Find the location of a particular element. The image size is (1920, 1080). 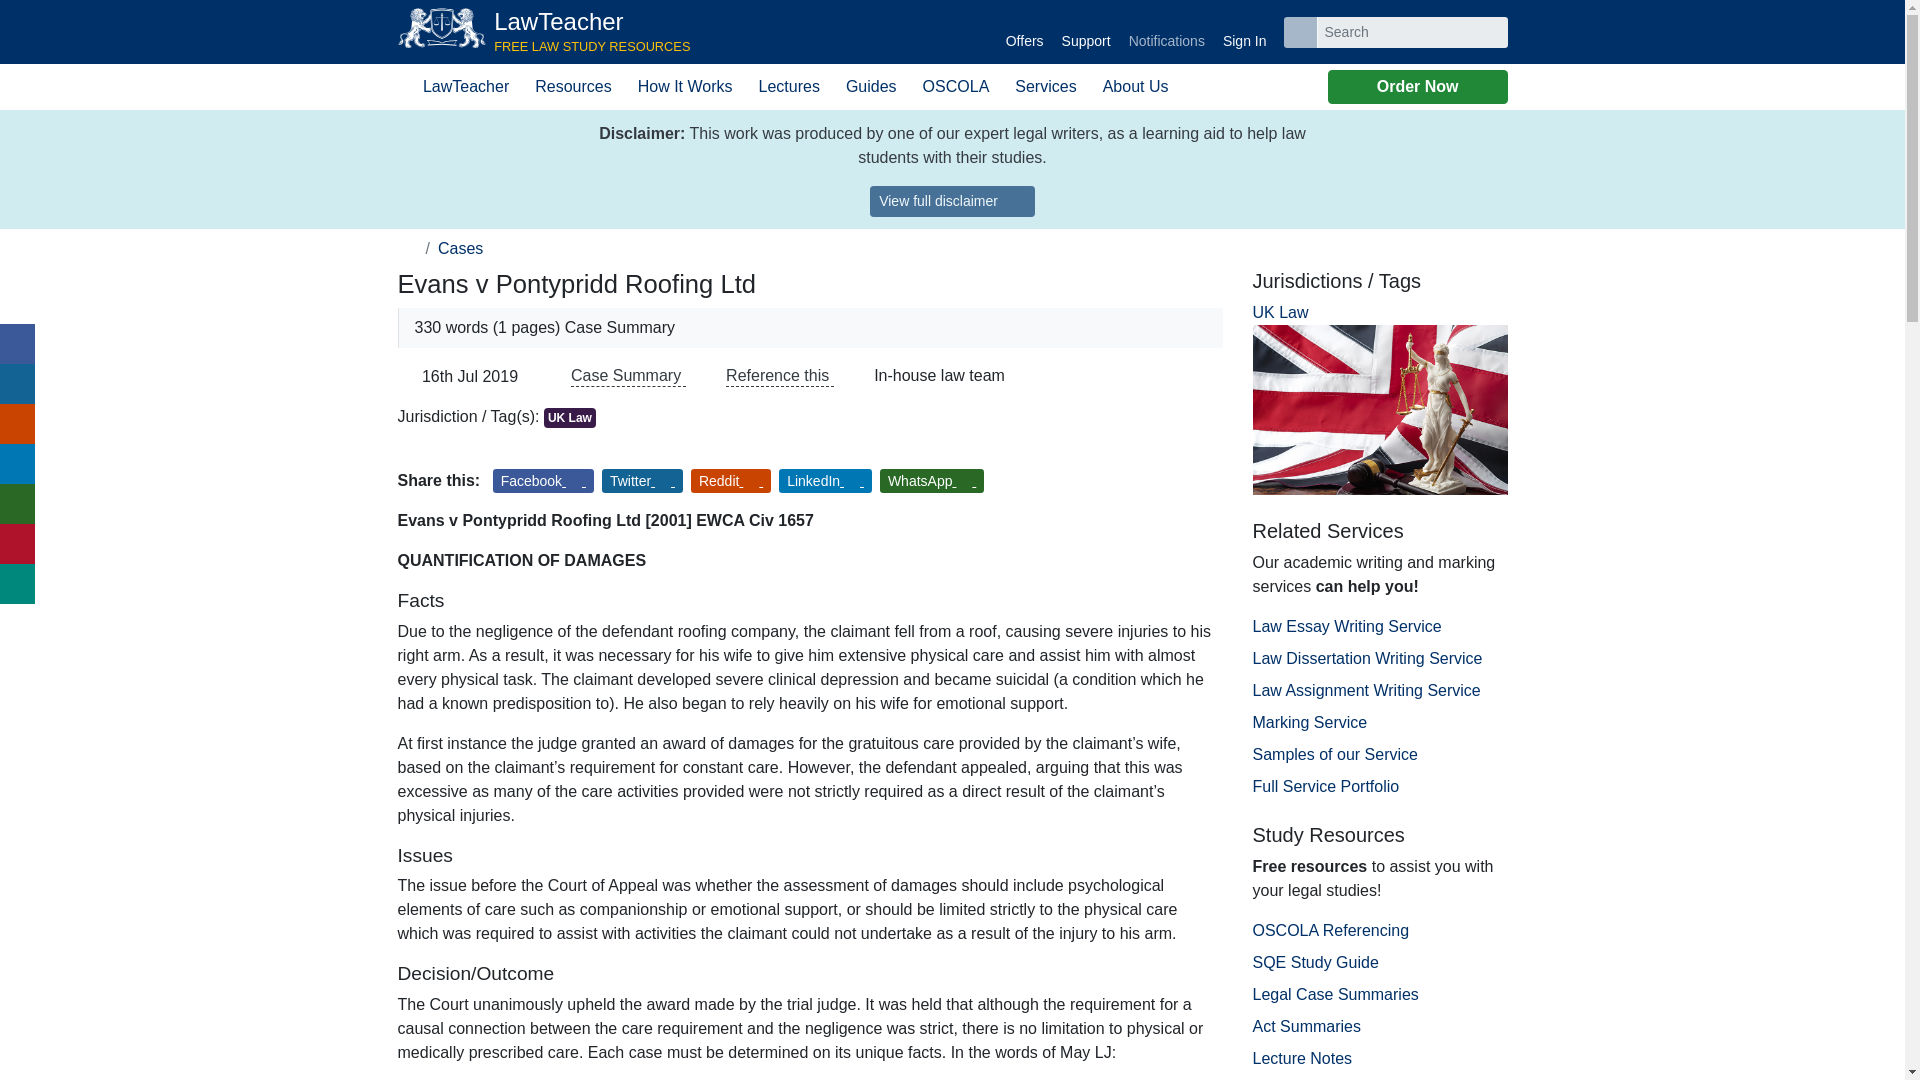

Offers is located at coordinates (1166, 32).